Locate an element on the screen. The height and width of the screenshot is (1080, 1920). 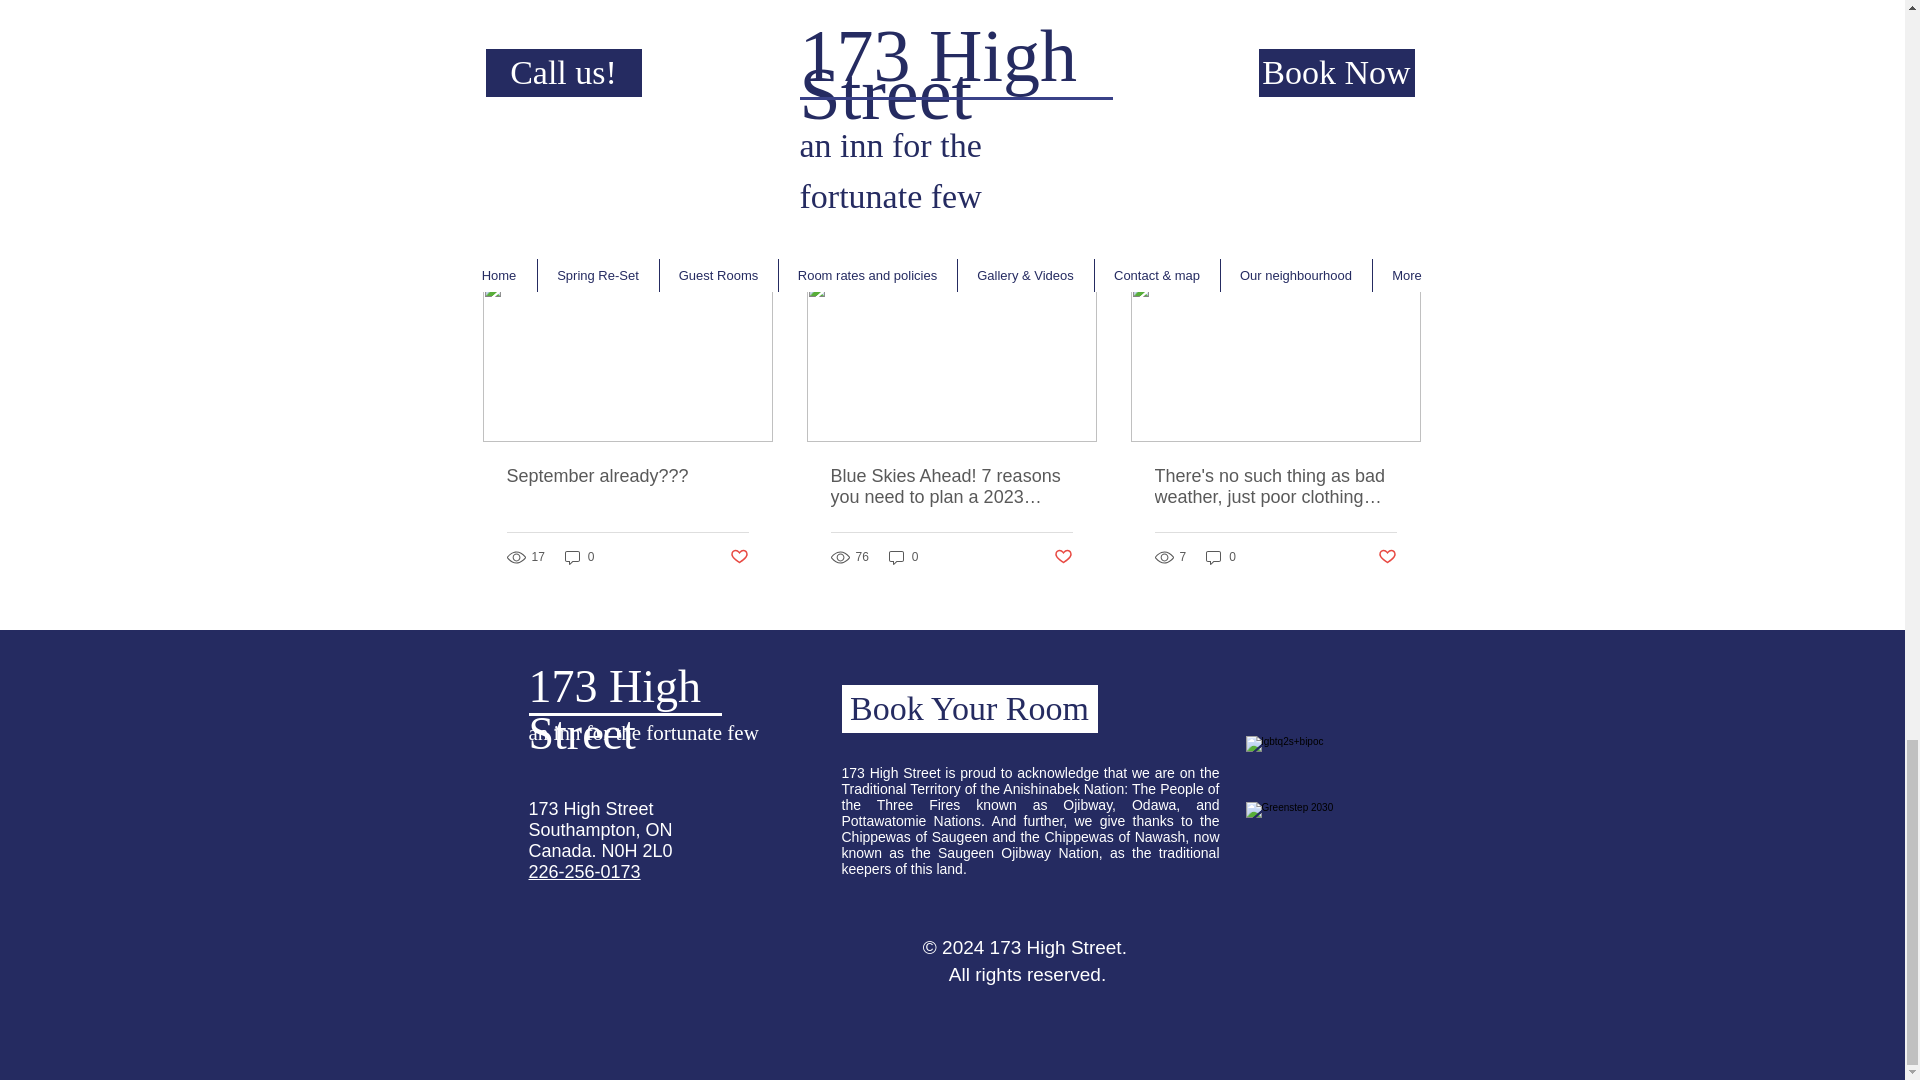
Post not marked as liked is located at coordinates (738, 557).